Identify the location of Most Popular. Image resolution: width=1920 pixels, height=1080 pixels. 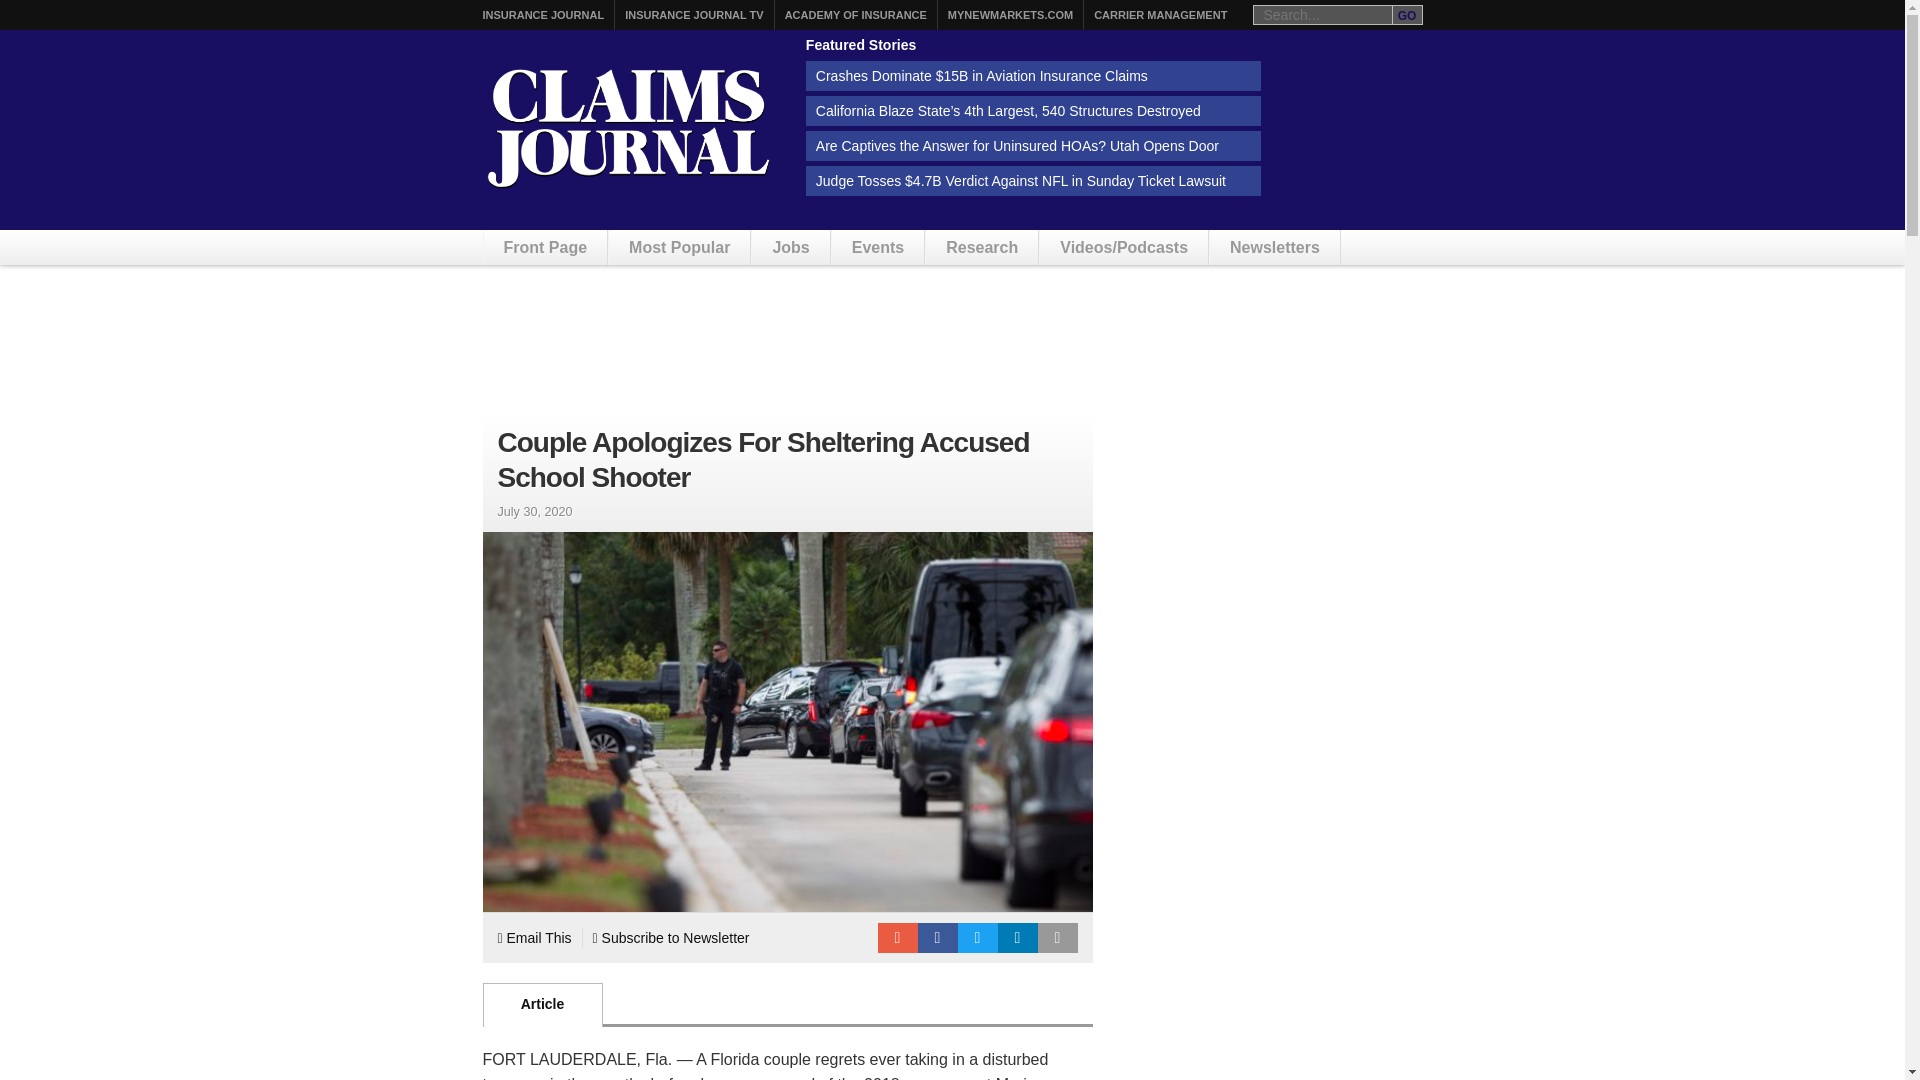
(679, 247).